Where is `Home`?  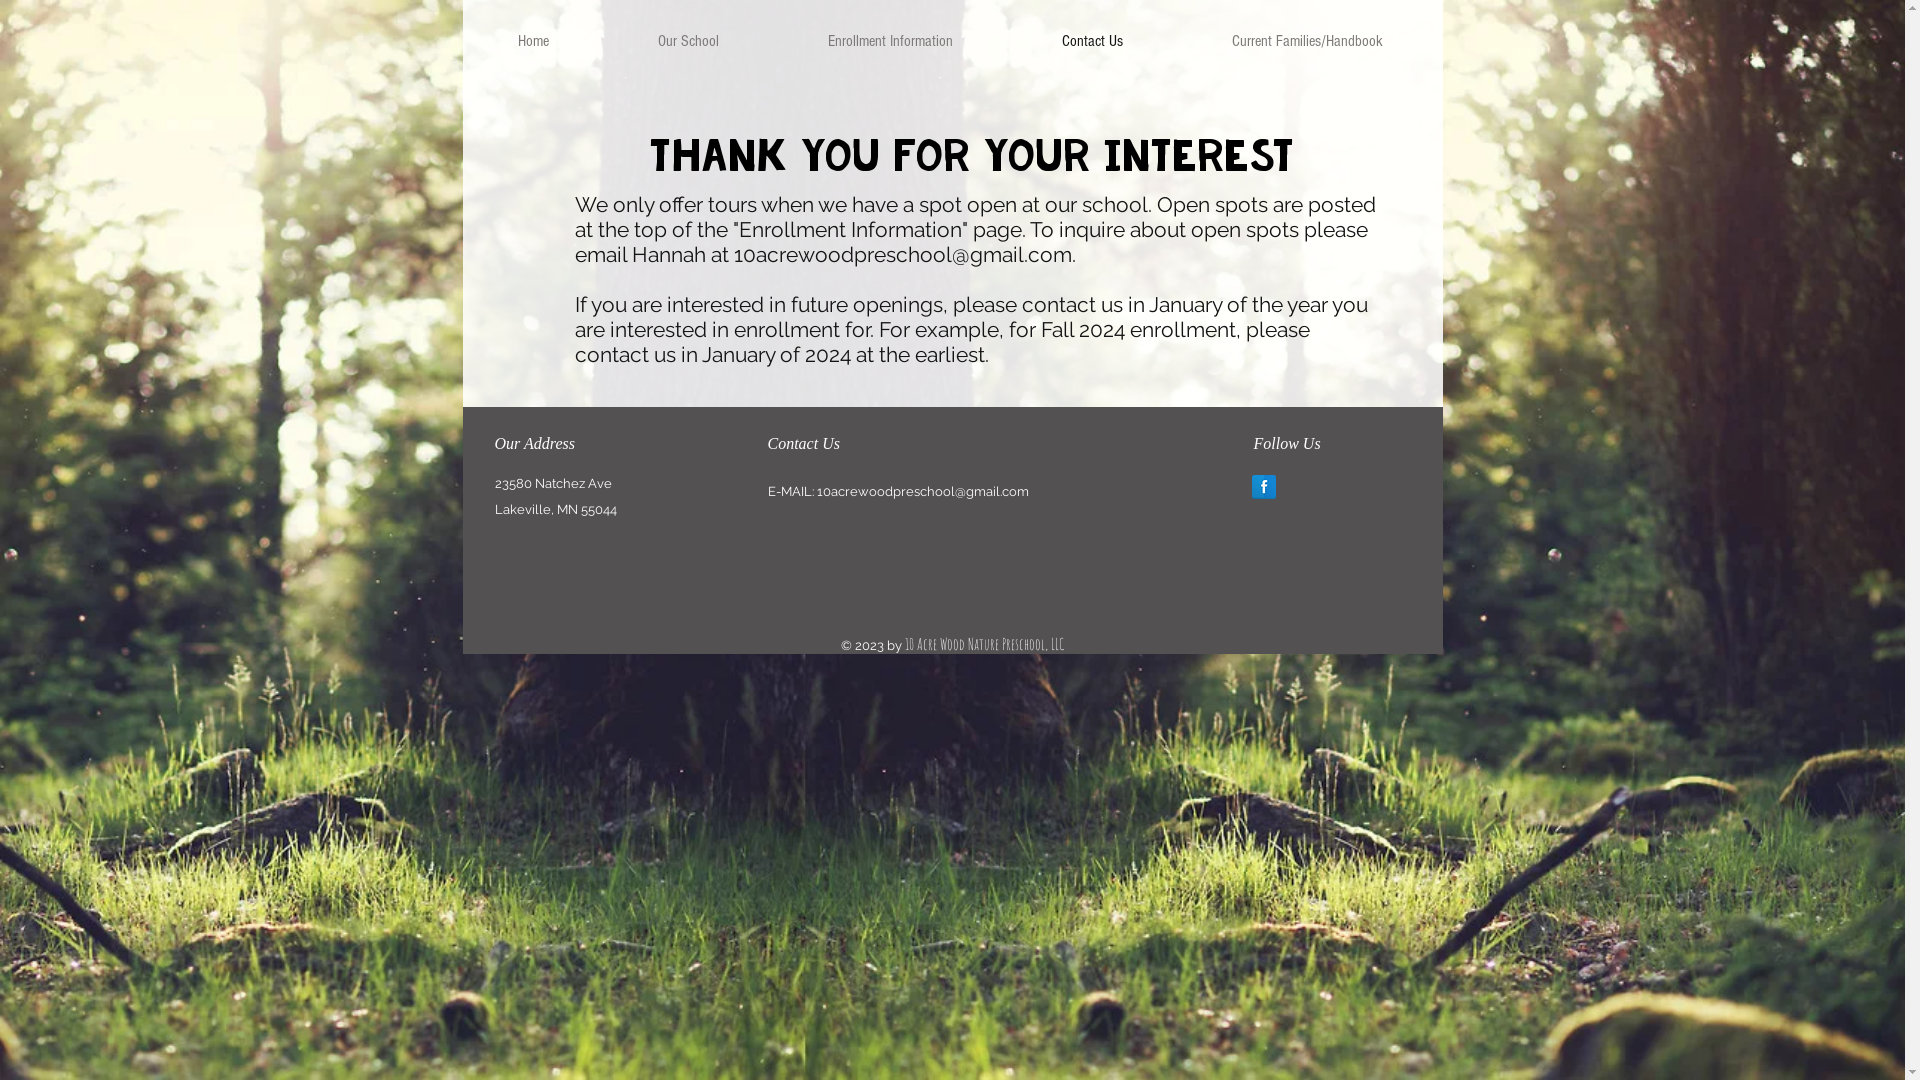
Home is located at coordinates (534, 41).